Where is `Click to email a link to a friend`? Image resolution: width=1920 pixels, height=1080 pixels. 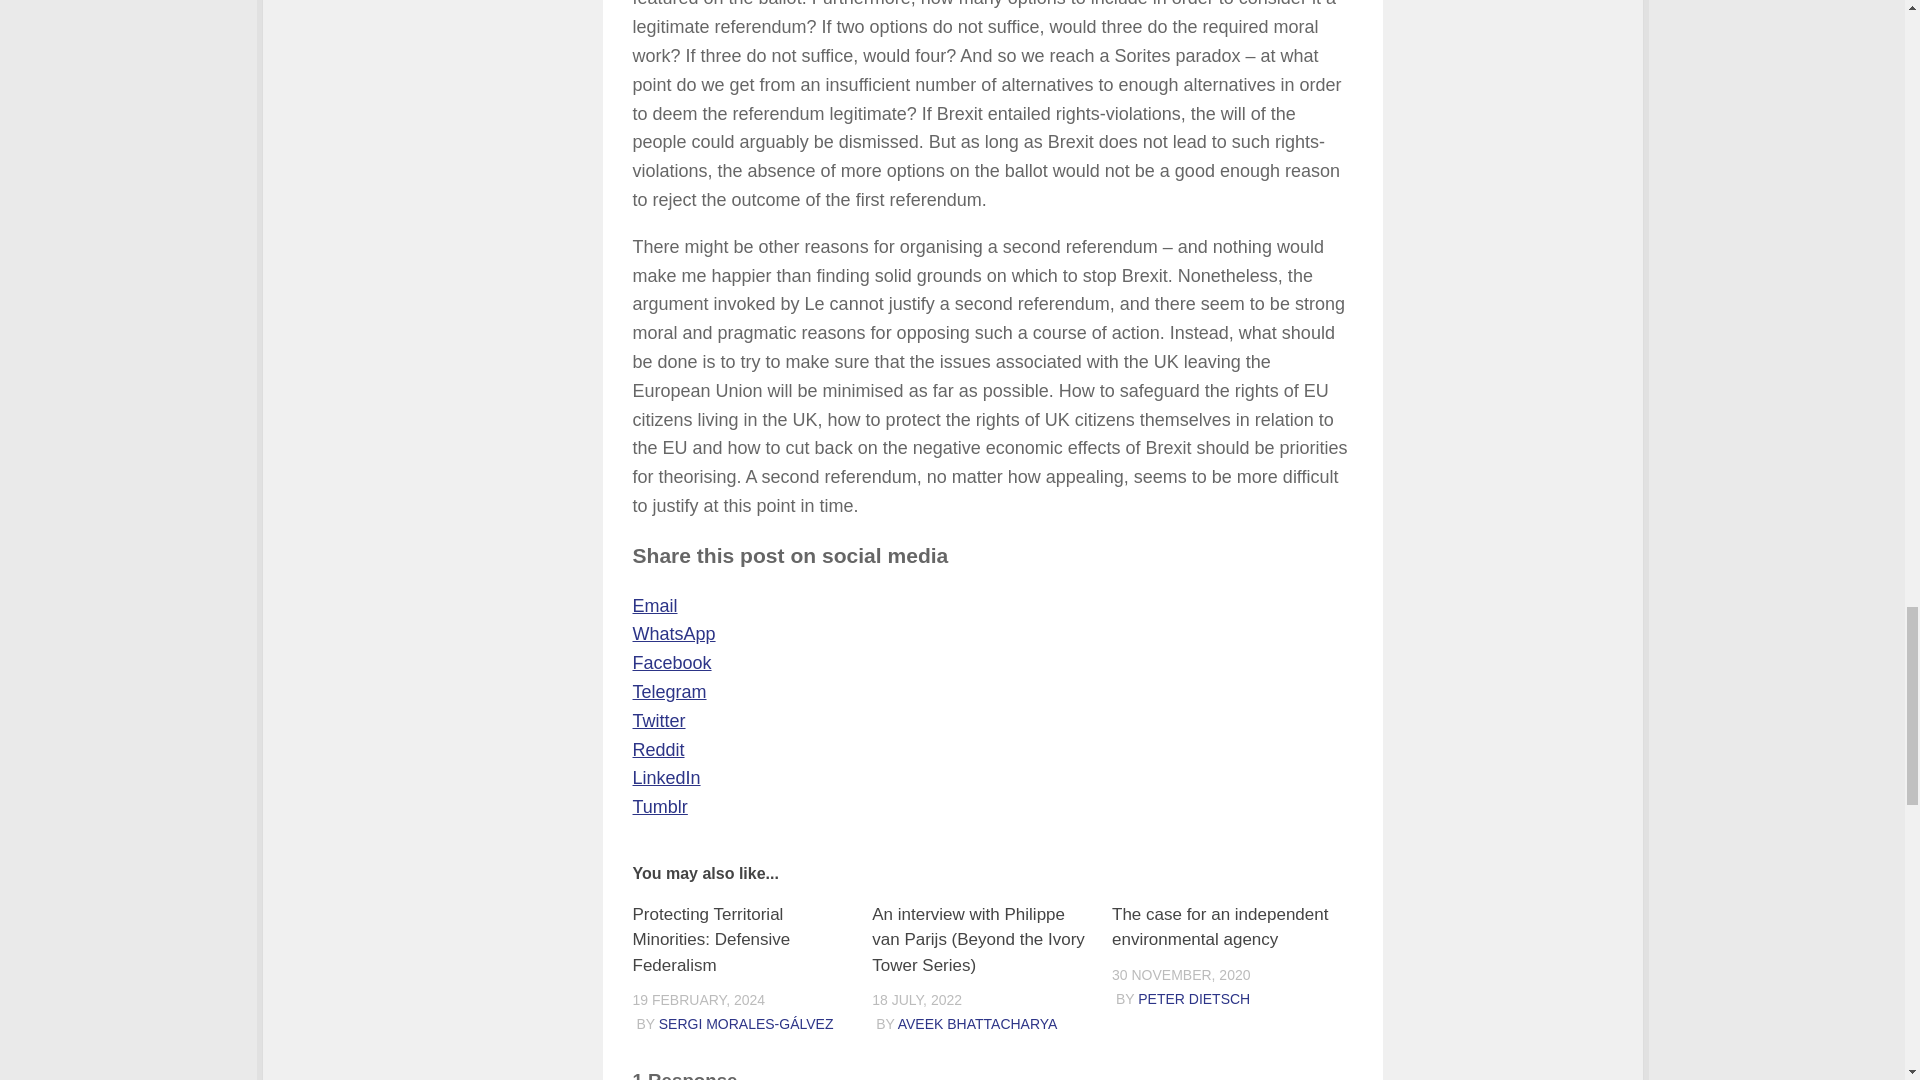 Click to email a link to a friend is located at coordinates (654, 606).